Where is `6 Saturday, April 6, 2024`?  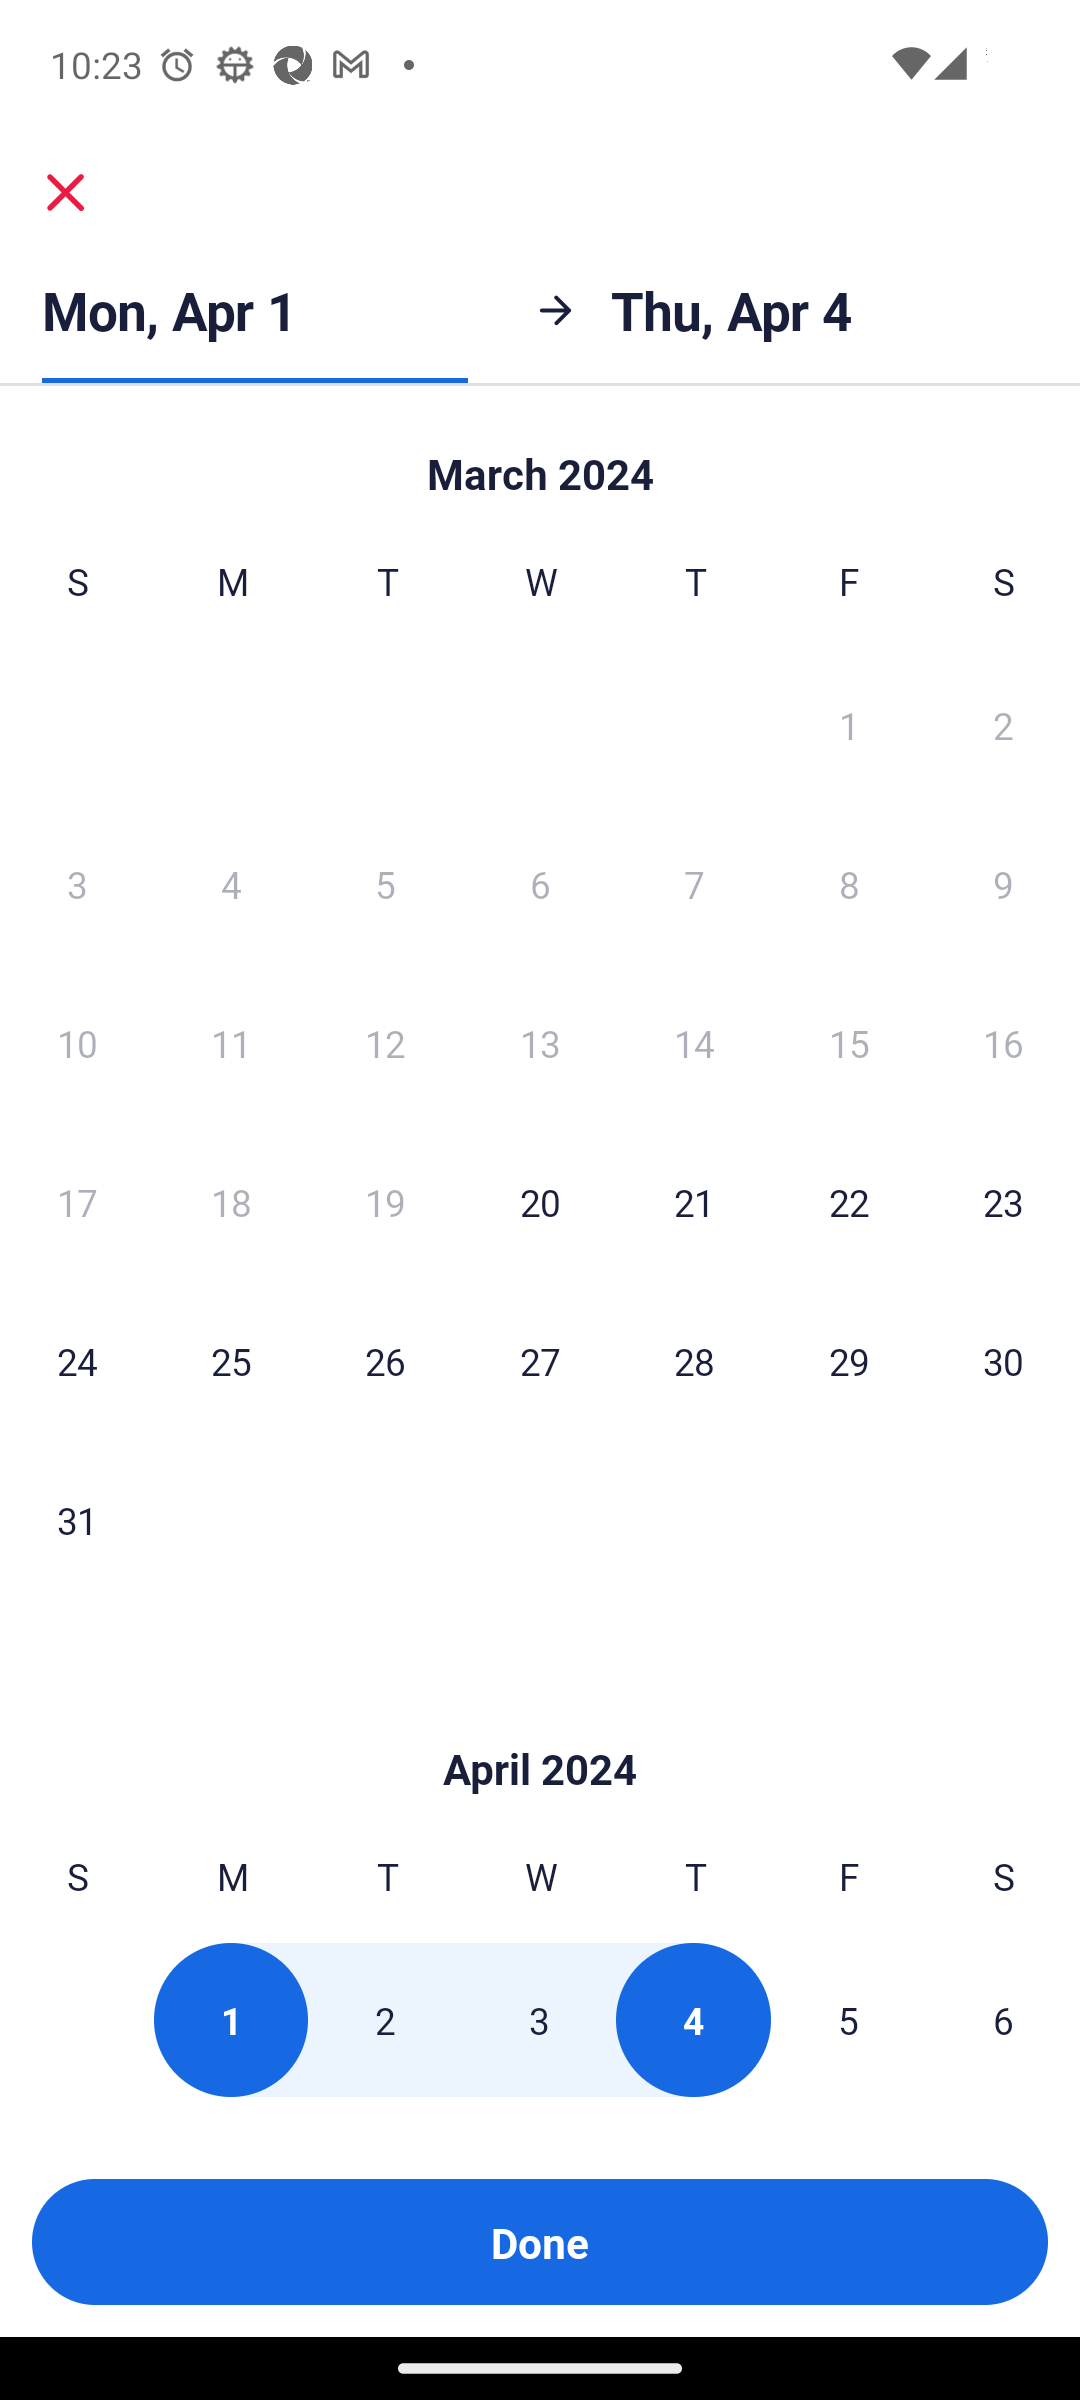
6 Saturday, April 6, 2024 is located at coordinates (1002, 2020).